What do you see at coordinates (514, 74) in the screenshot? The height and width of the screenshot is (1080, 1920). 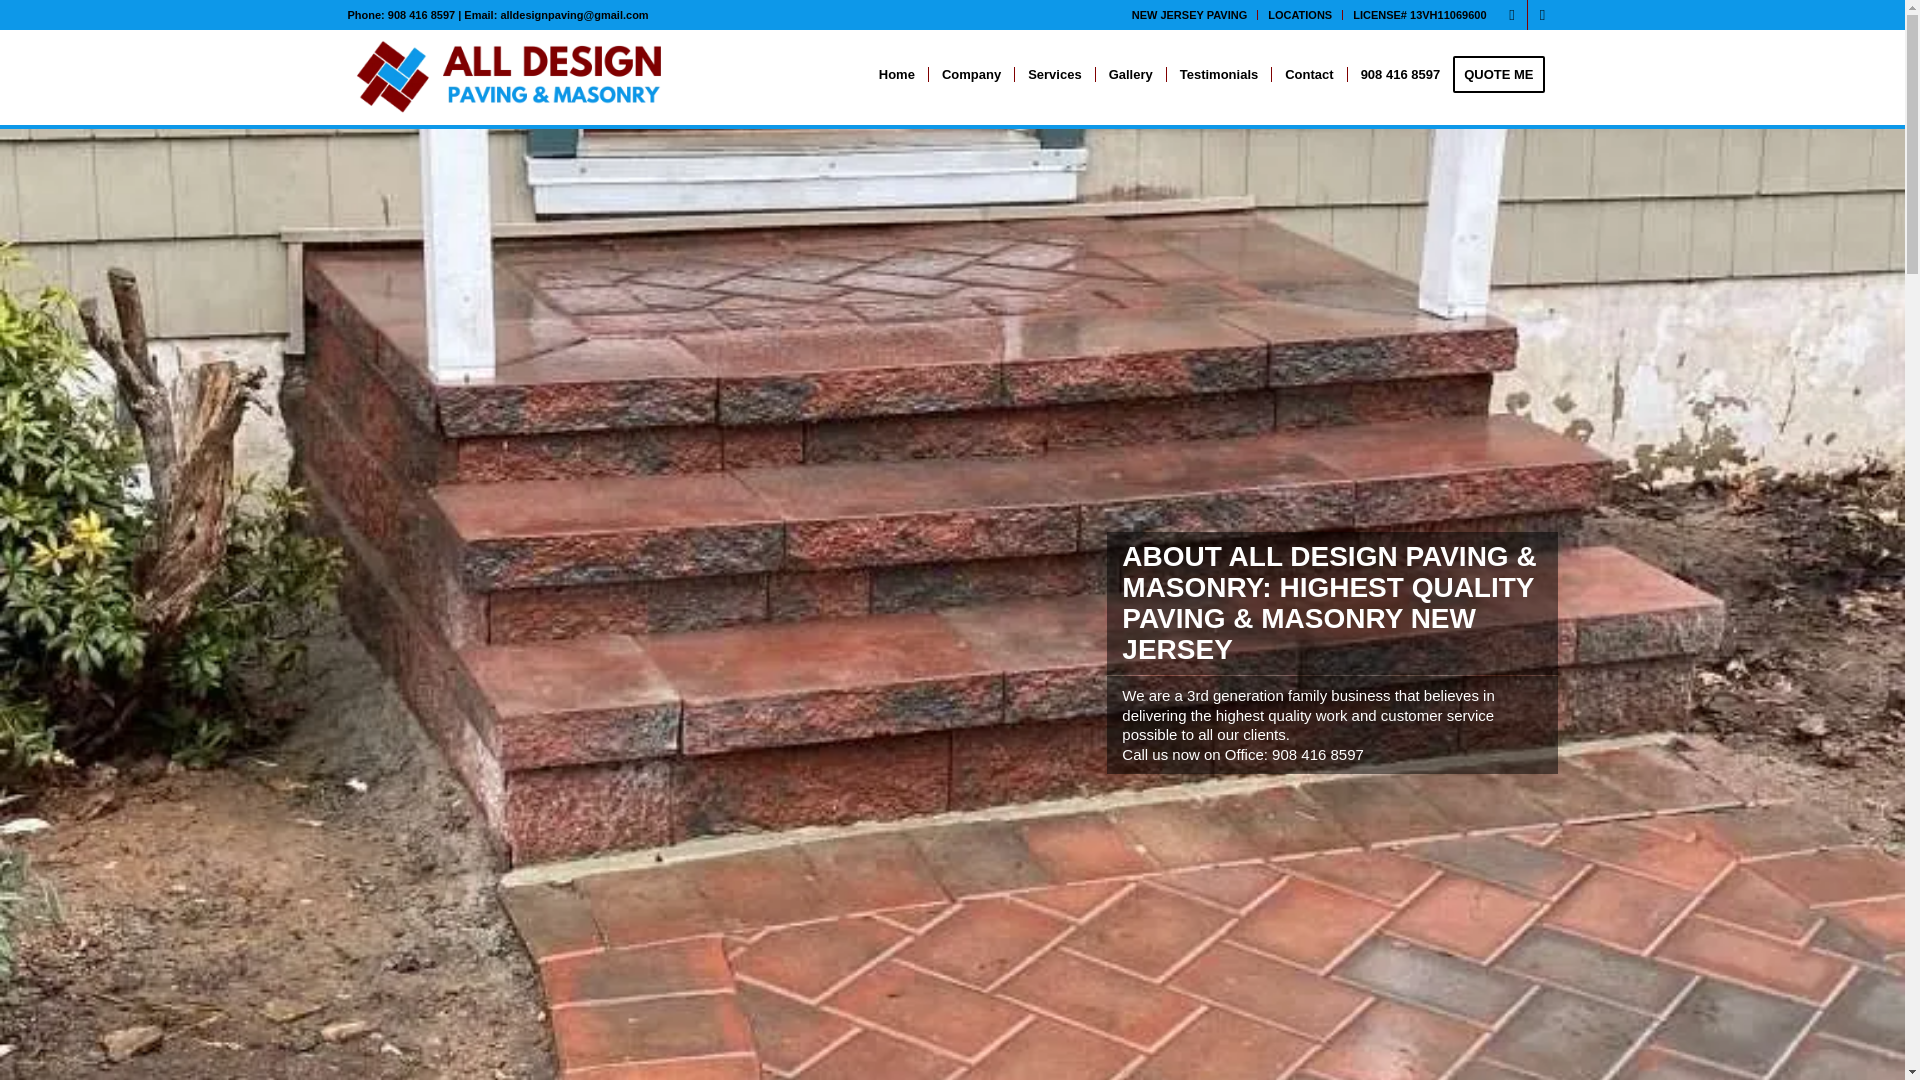 I see `All Design Paving New Jersey` at bounding box center [514, 74].